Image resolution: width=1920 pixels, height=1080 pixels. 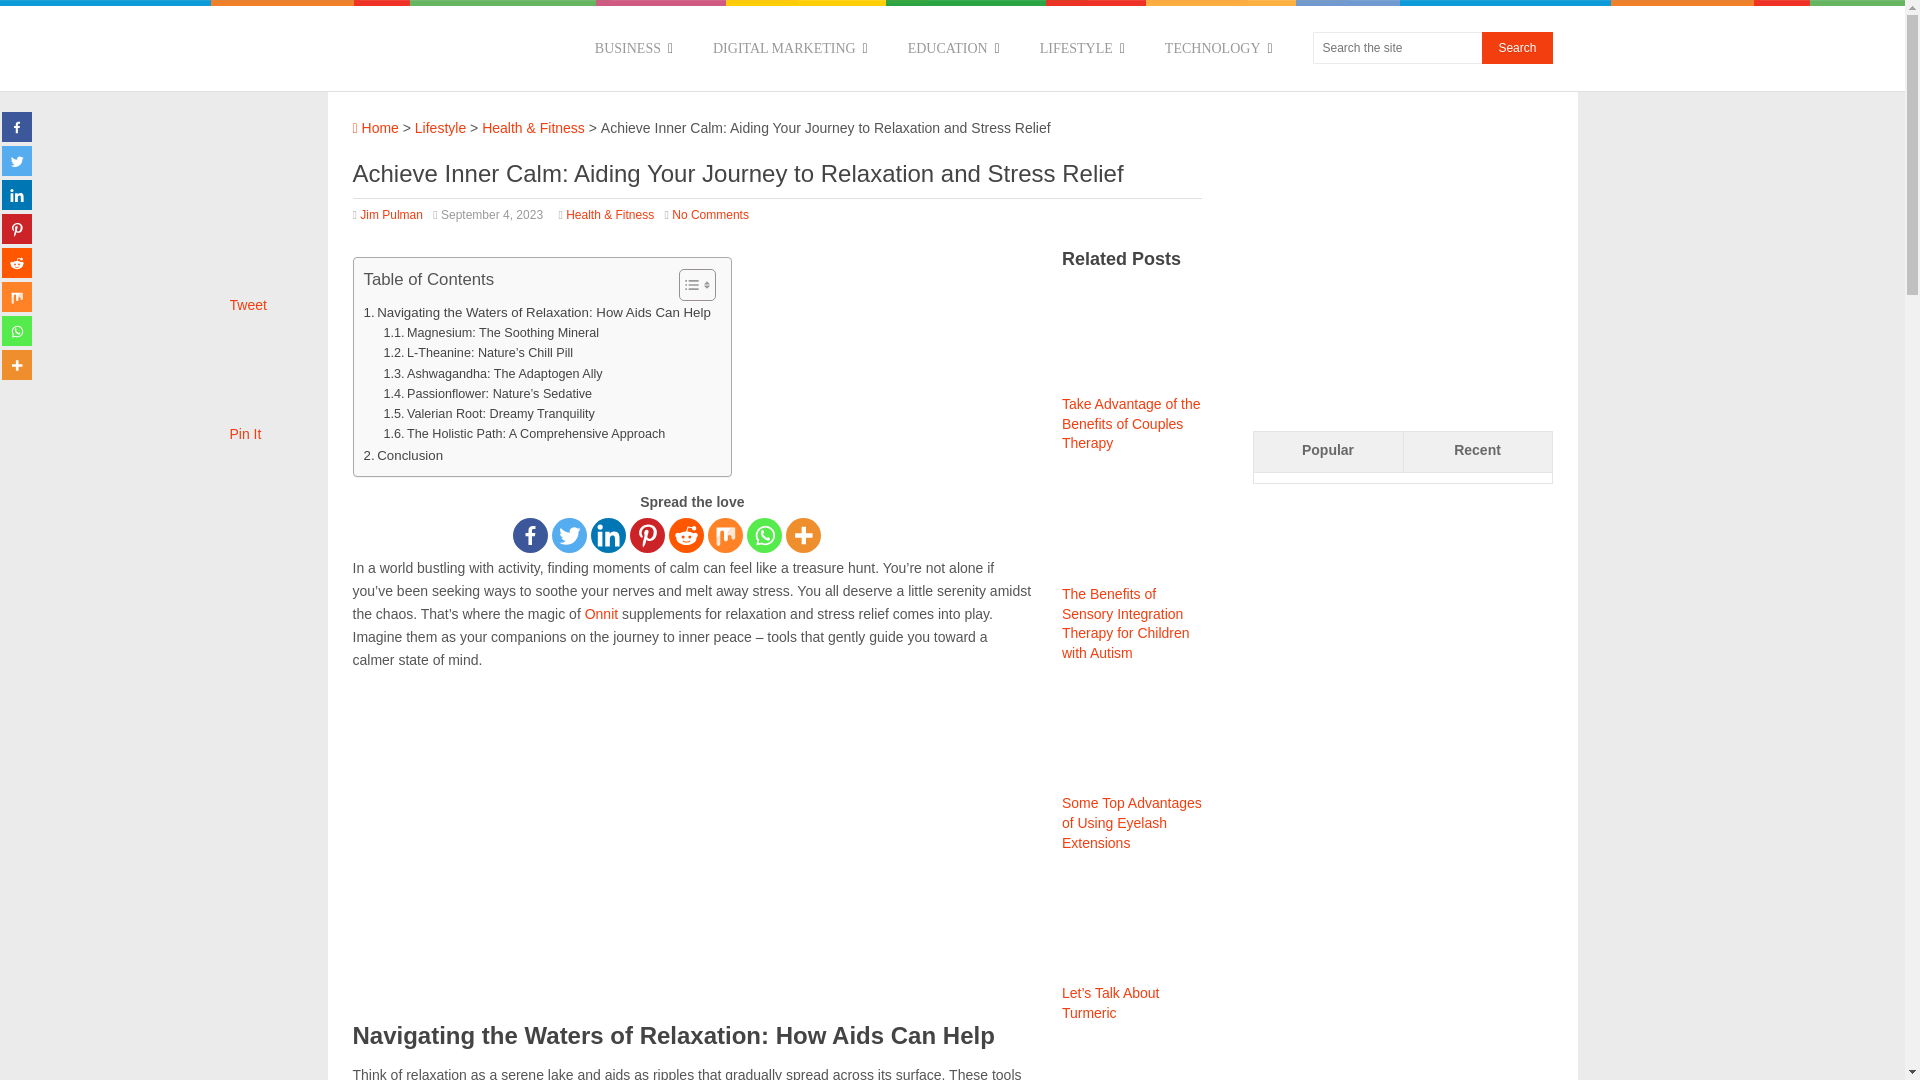 What do you see at coordinates (608, 535) in the screenshot?
I see `Linkedin` at bounding box center [608, 535].